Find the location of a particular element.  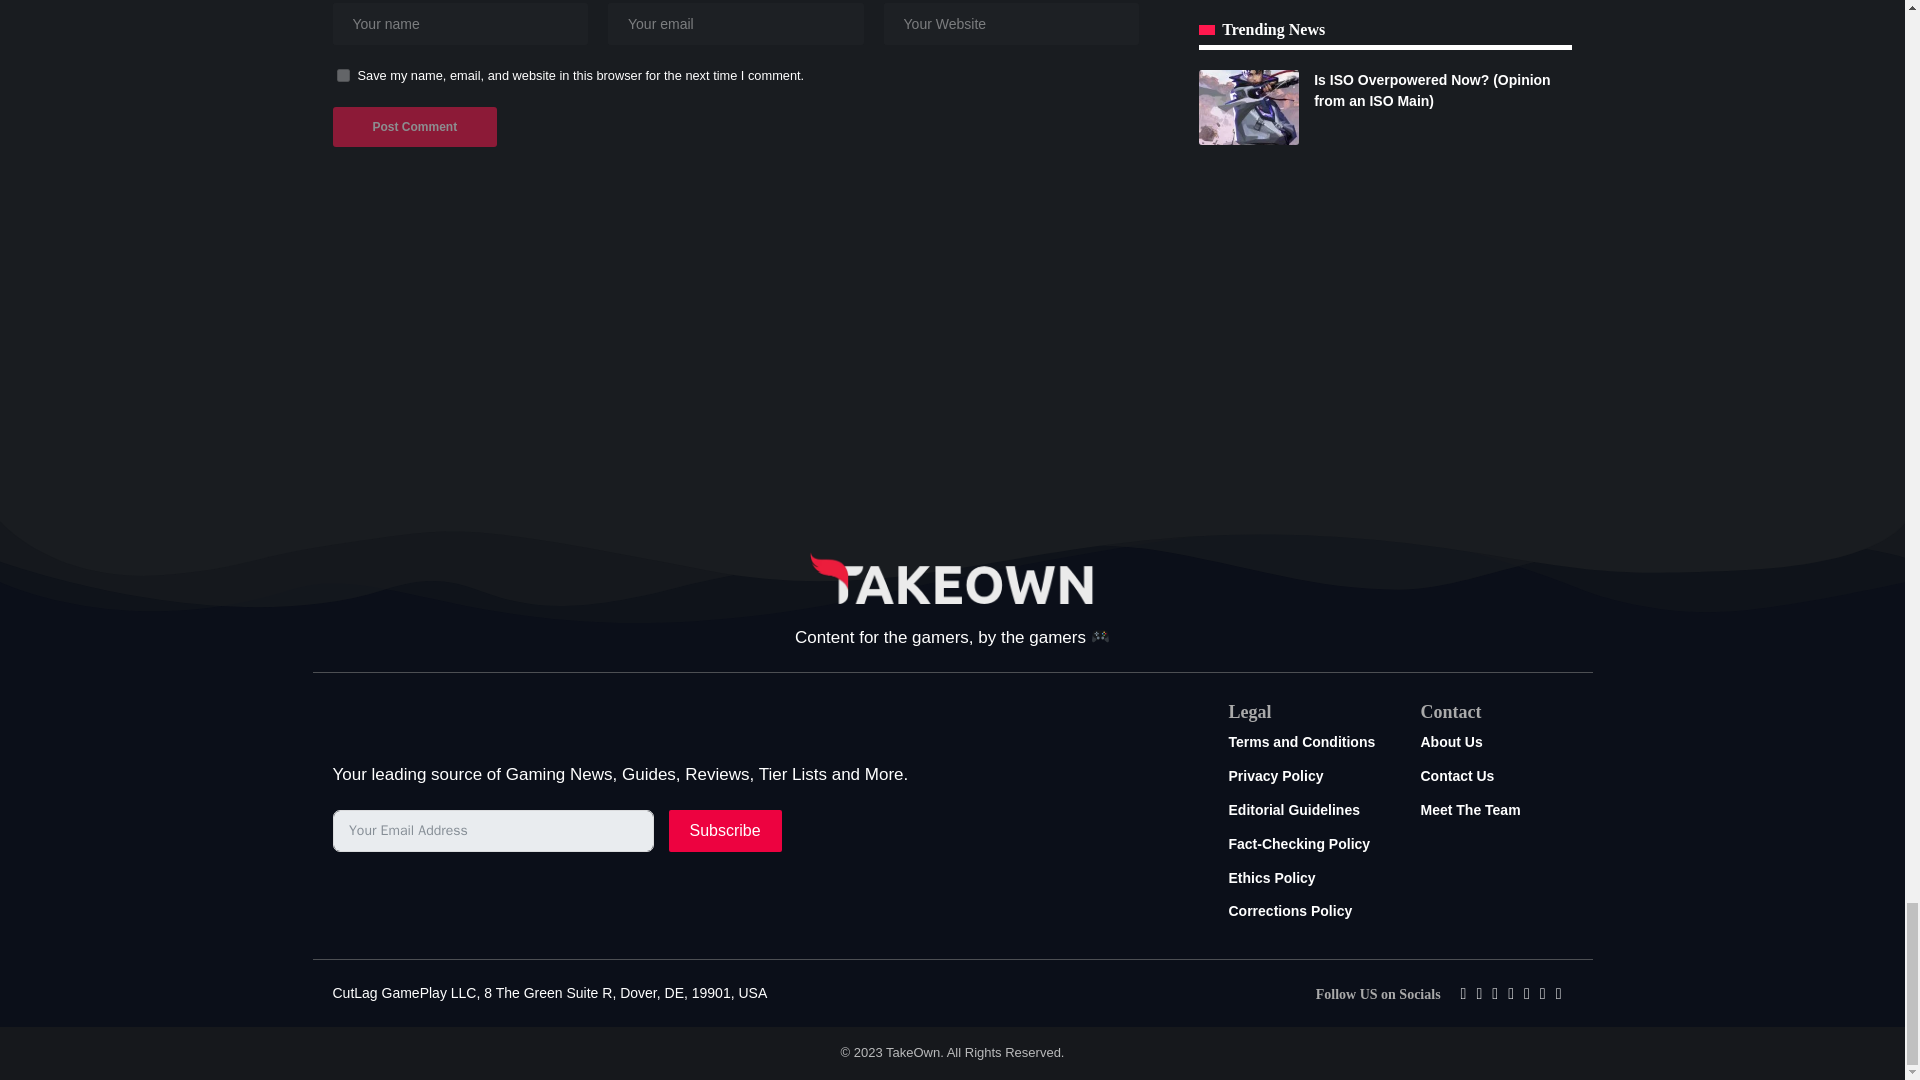

yes is located at coordinates (342, 76).